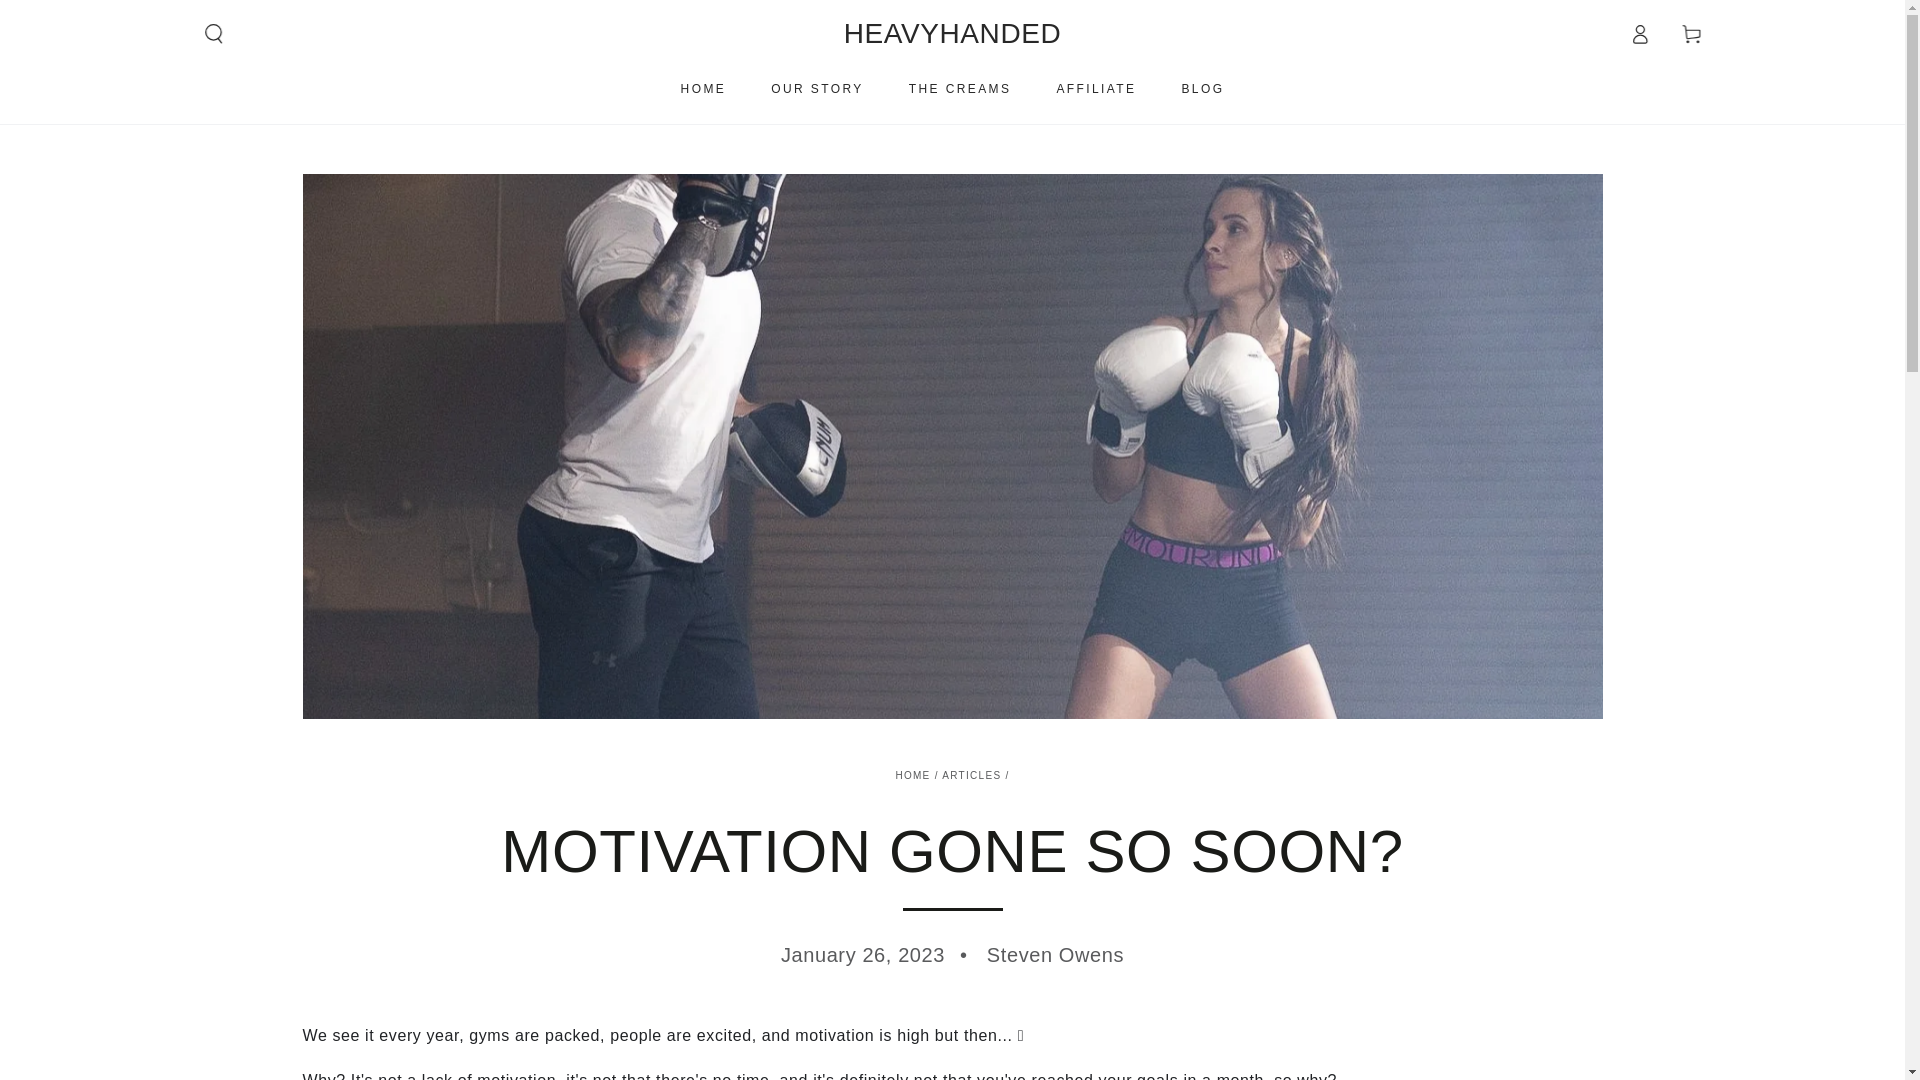  I want to click on Back to the frontpage, so click(912, 775).